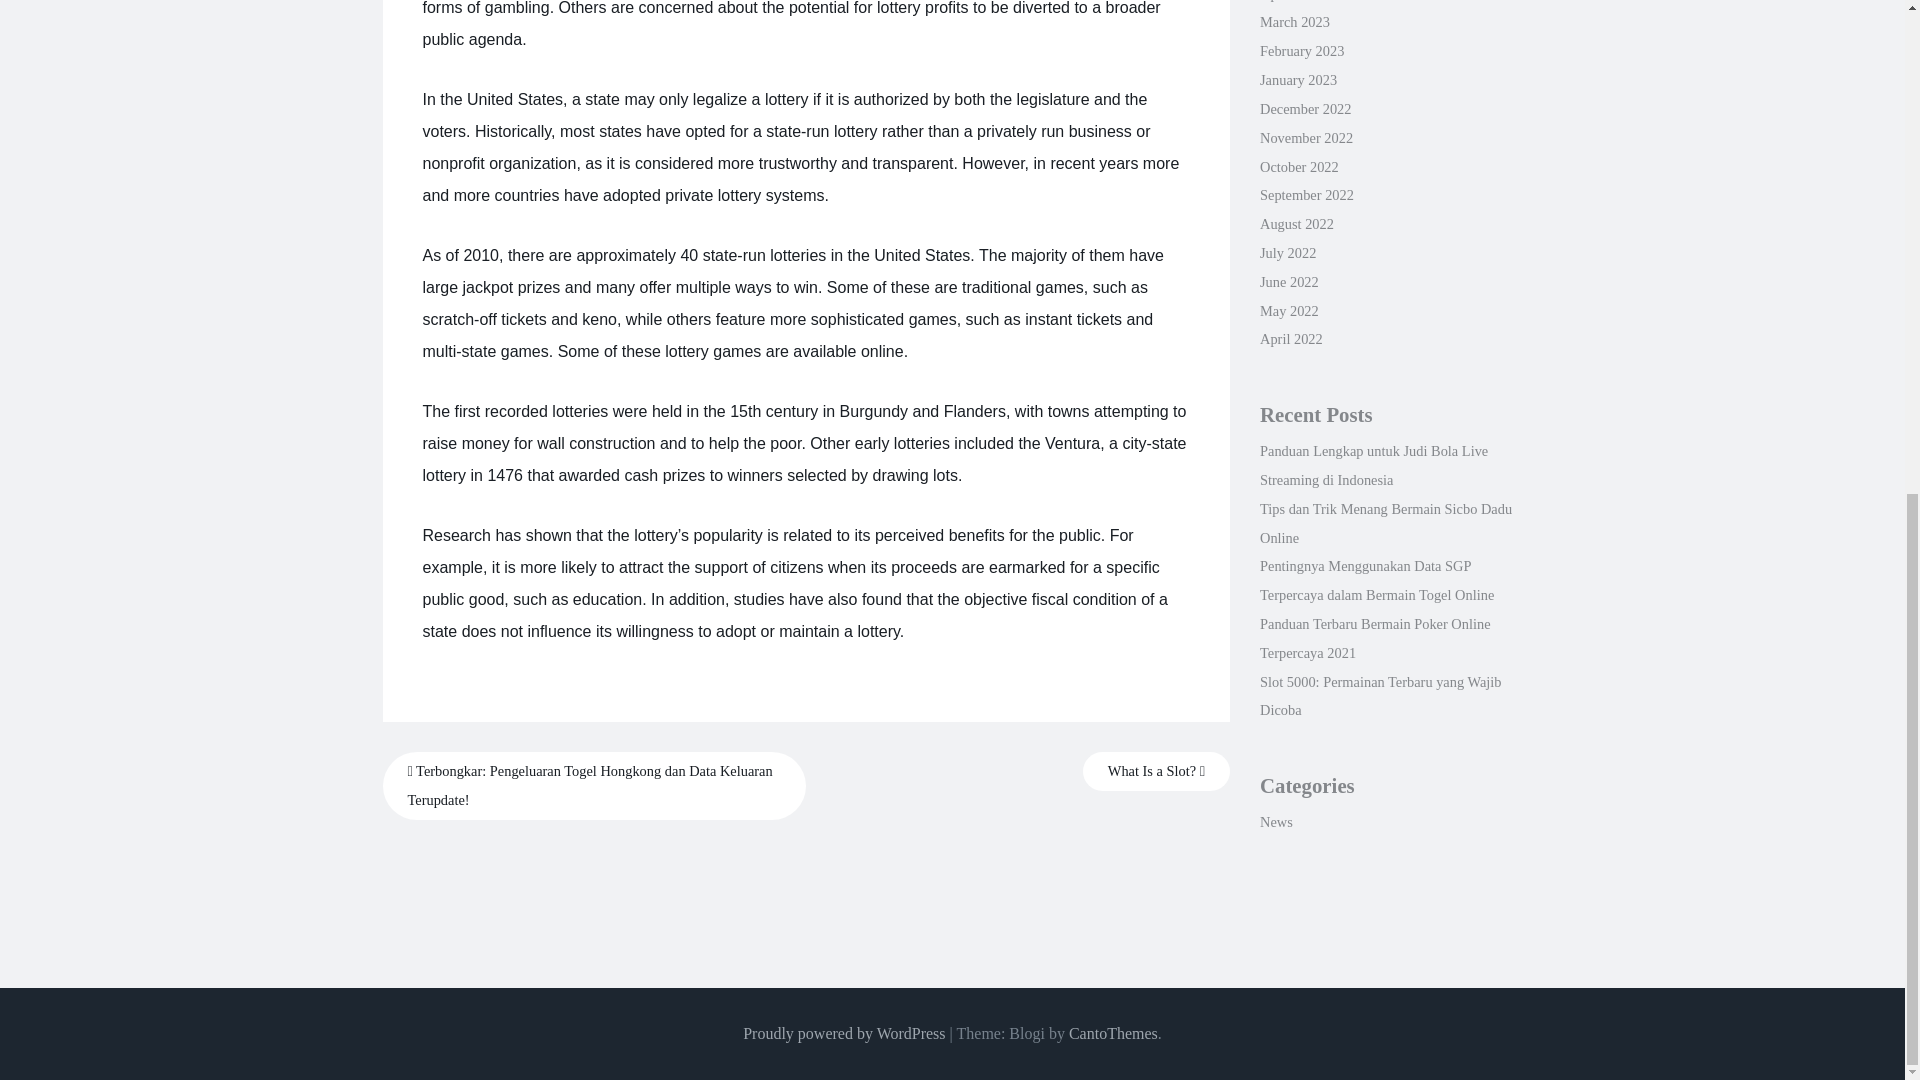 The width and height of the screenshot is (1920, 1080). Describe the element at coordinates (1302, 51) in the screenshot. I see `February 2023` at that location.